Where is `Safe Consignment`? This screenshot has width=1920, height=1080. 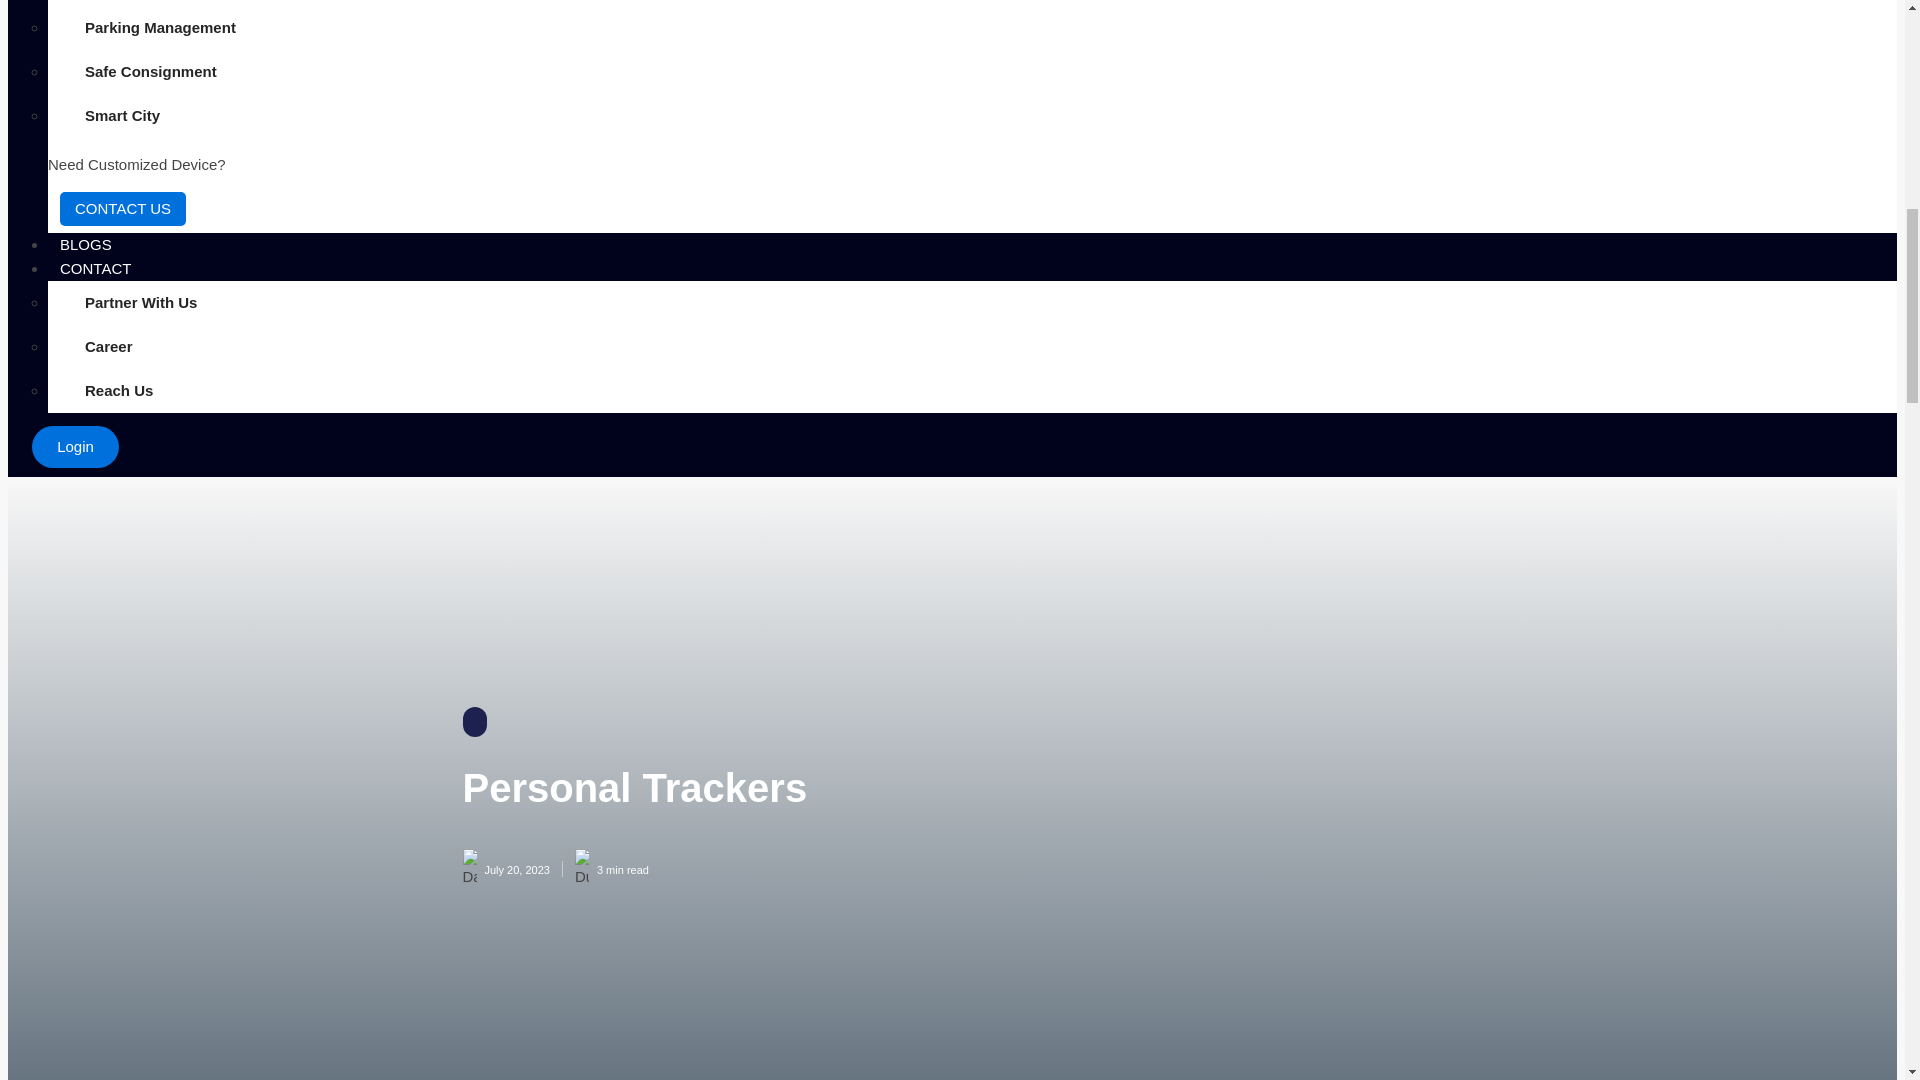 Safe Consignment is located at coordinates (150, 71).